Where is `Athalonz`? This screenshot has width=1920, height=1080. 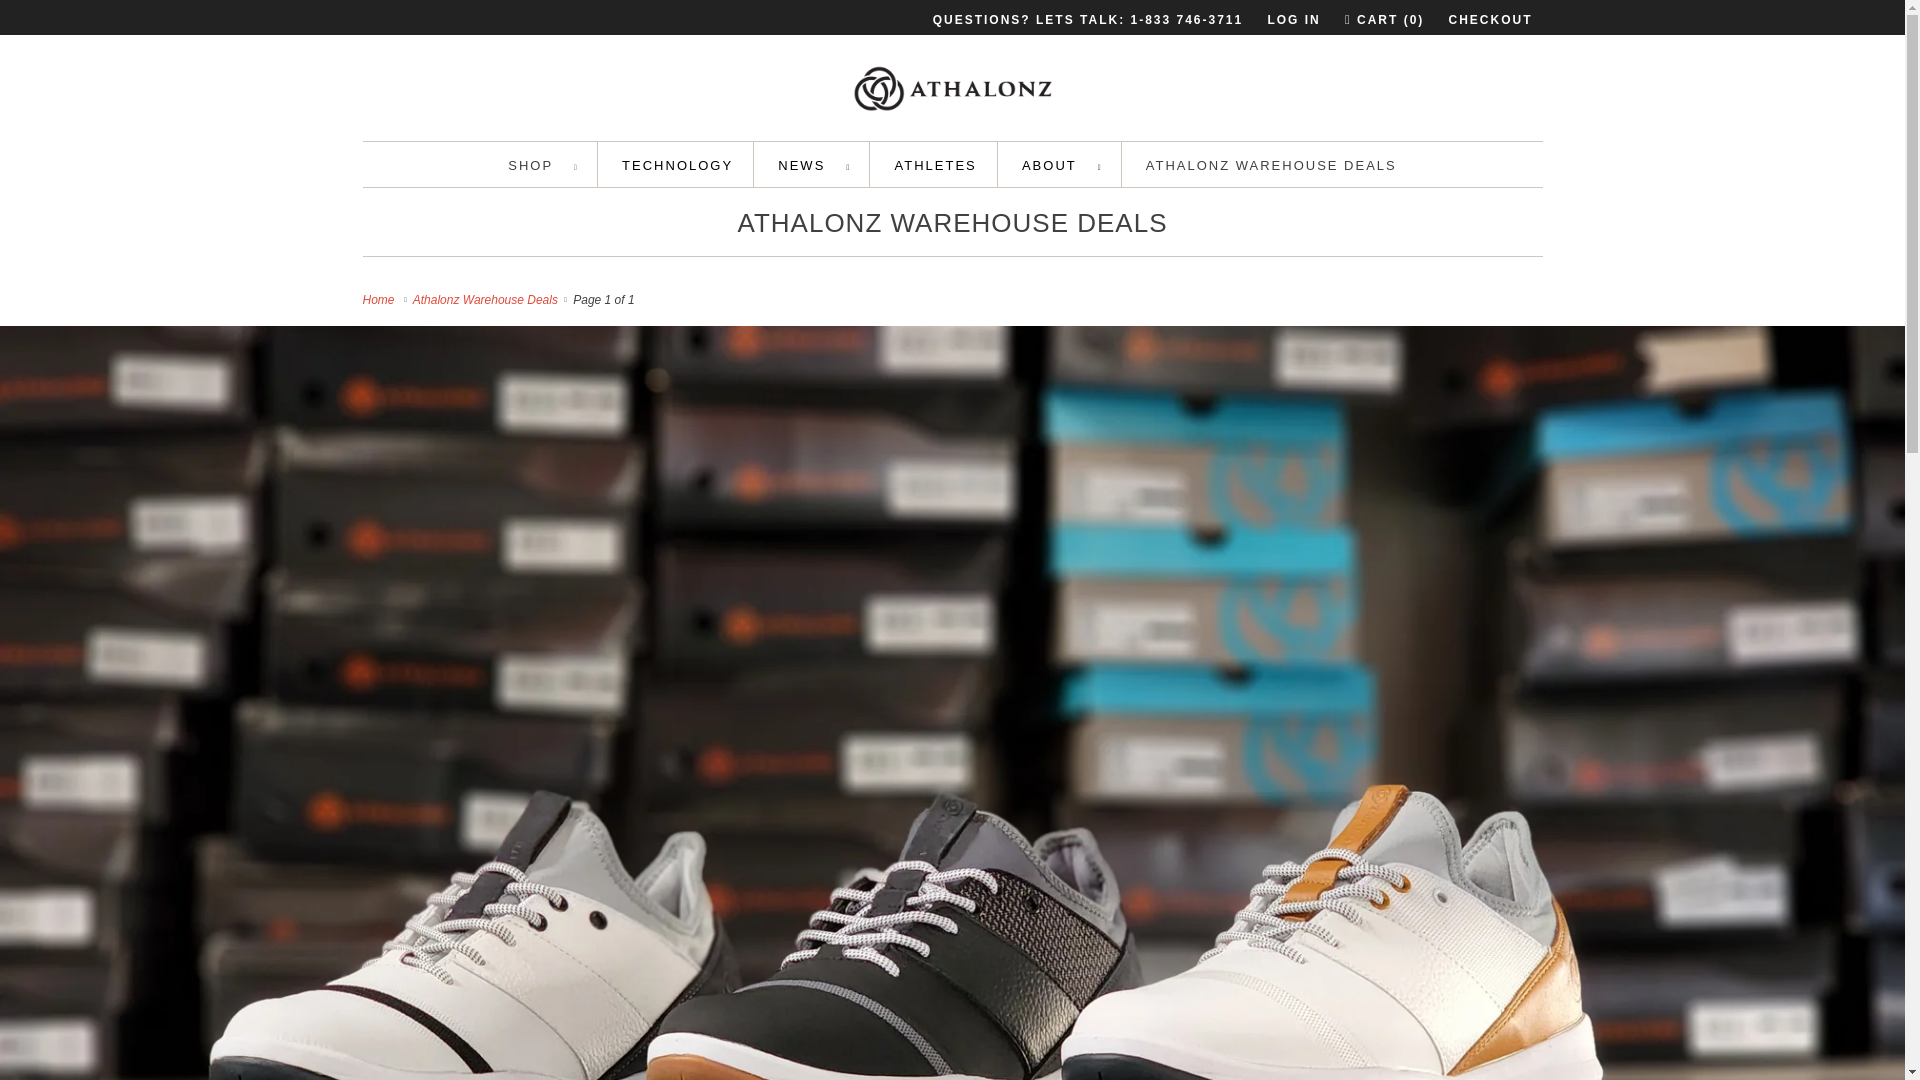
Athalonz is located at coordinates (952, 92).